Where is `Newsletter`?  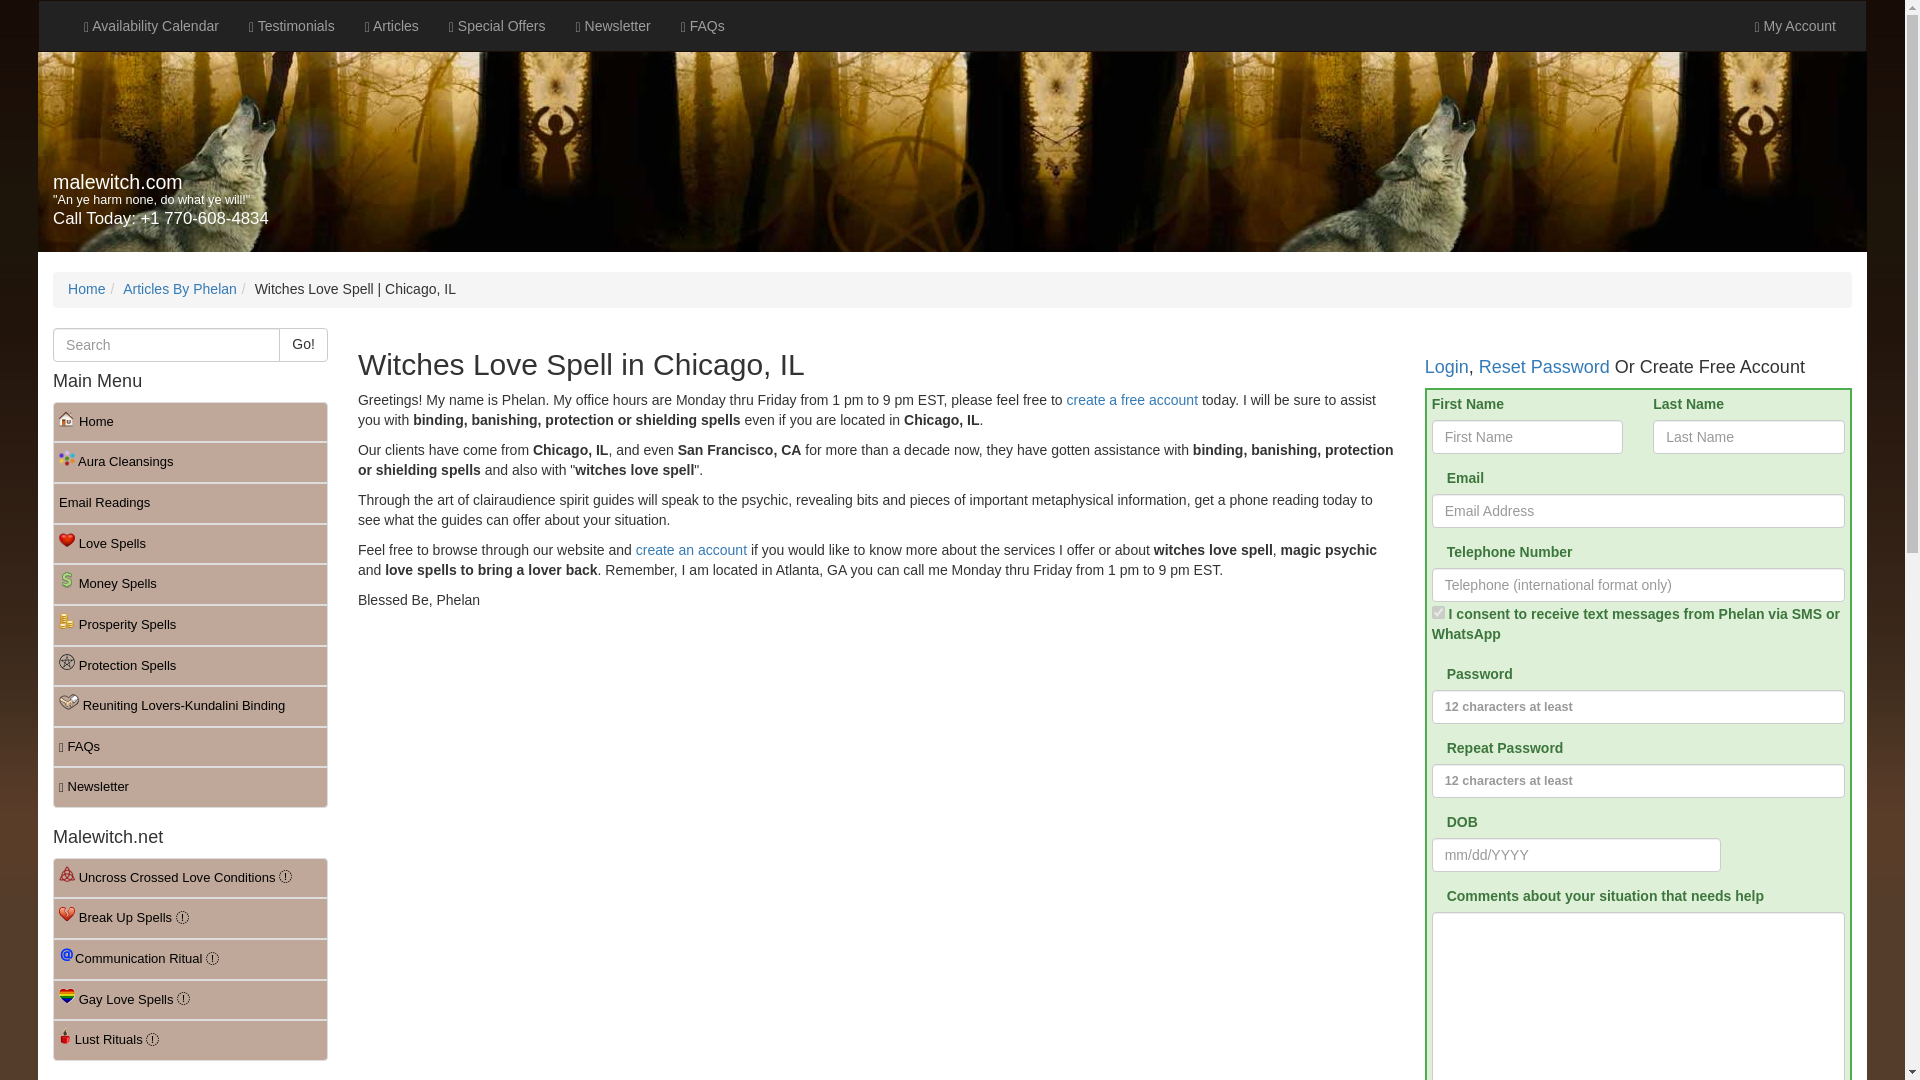
Newsletter is located at coordinates (613, 26).